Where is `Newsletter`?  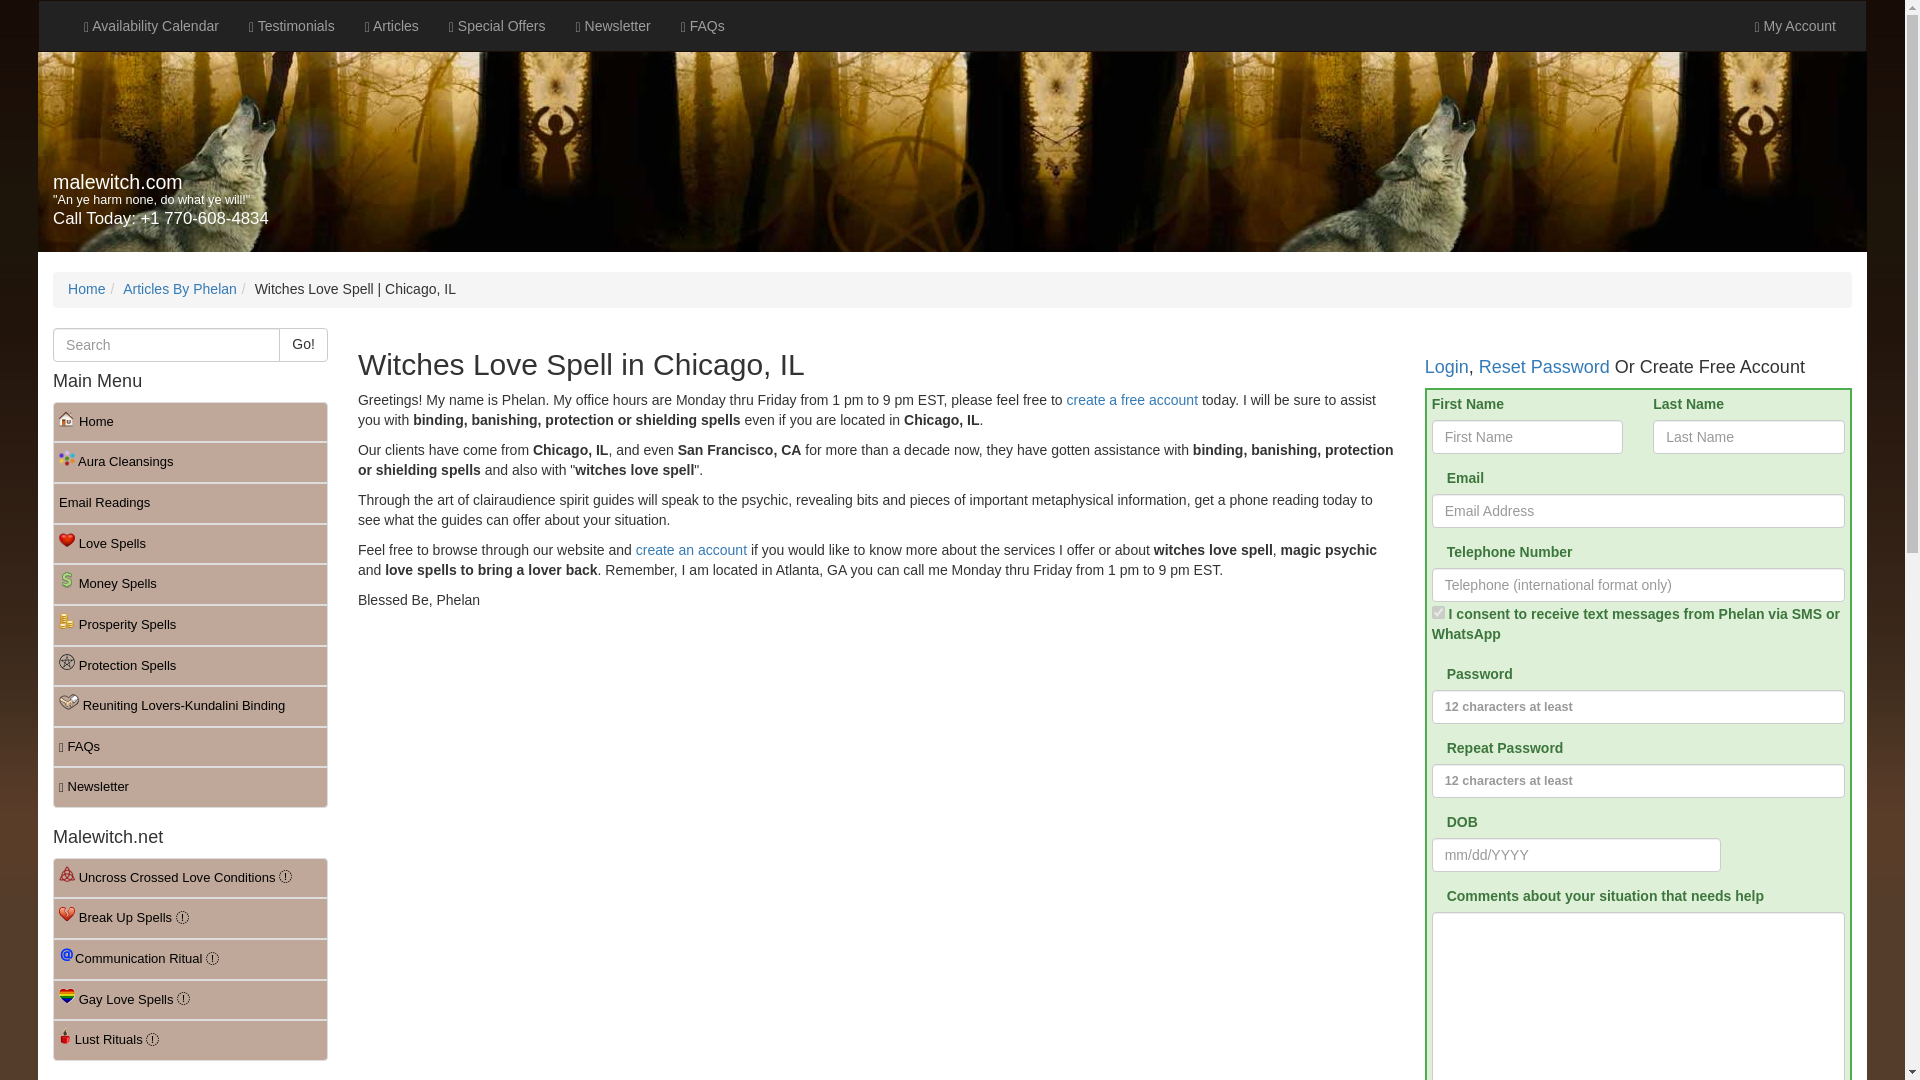
Newsletter is located at coordinates (613, 26).